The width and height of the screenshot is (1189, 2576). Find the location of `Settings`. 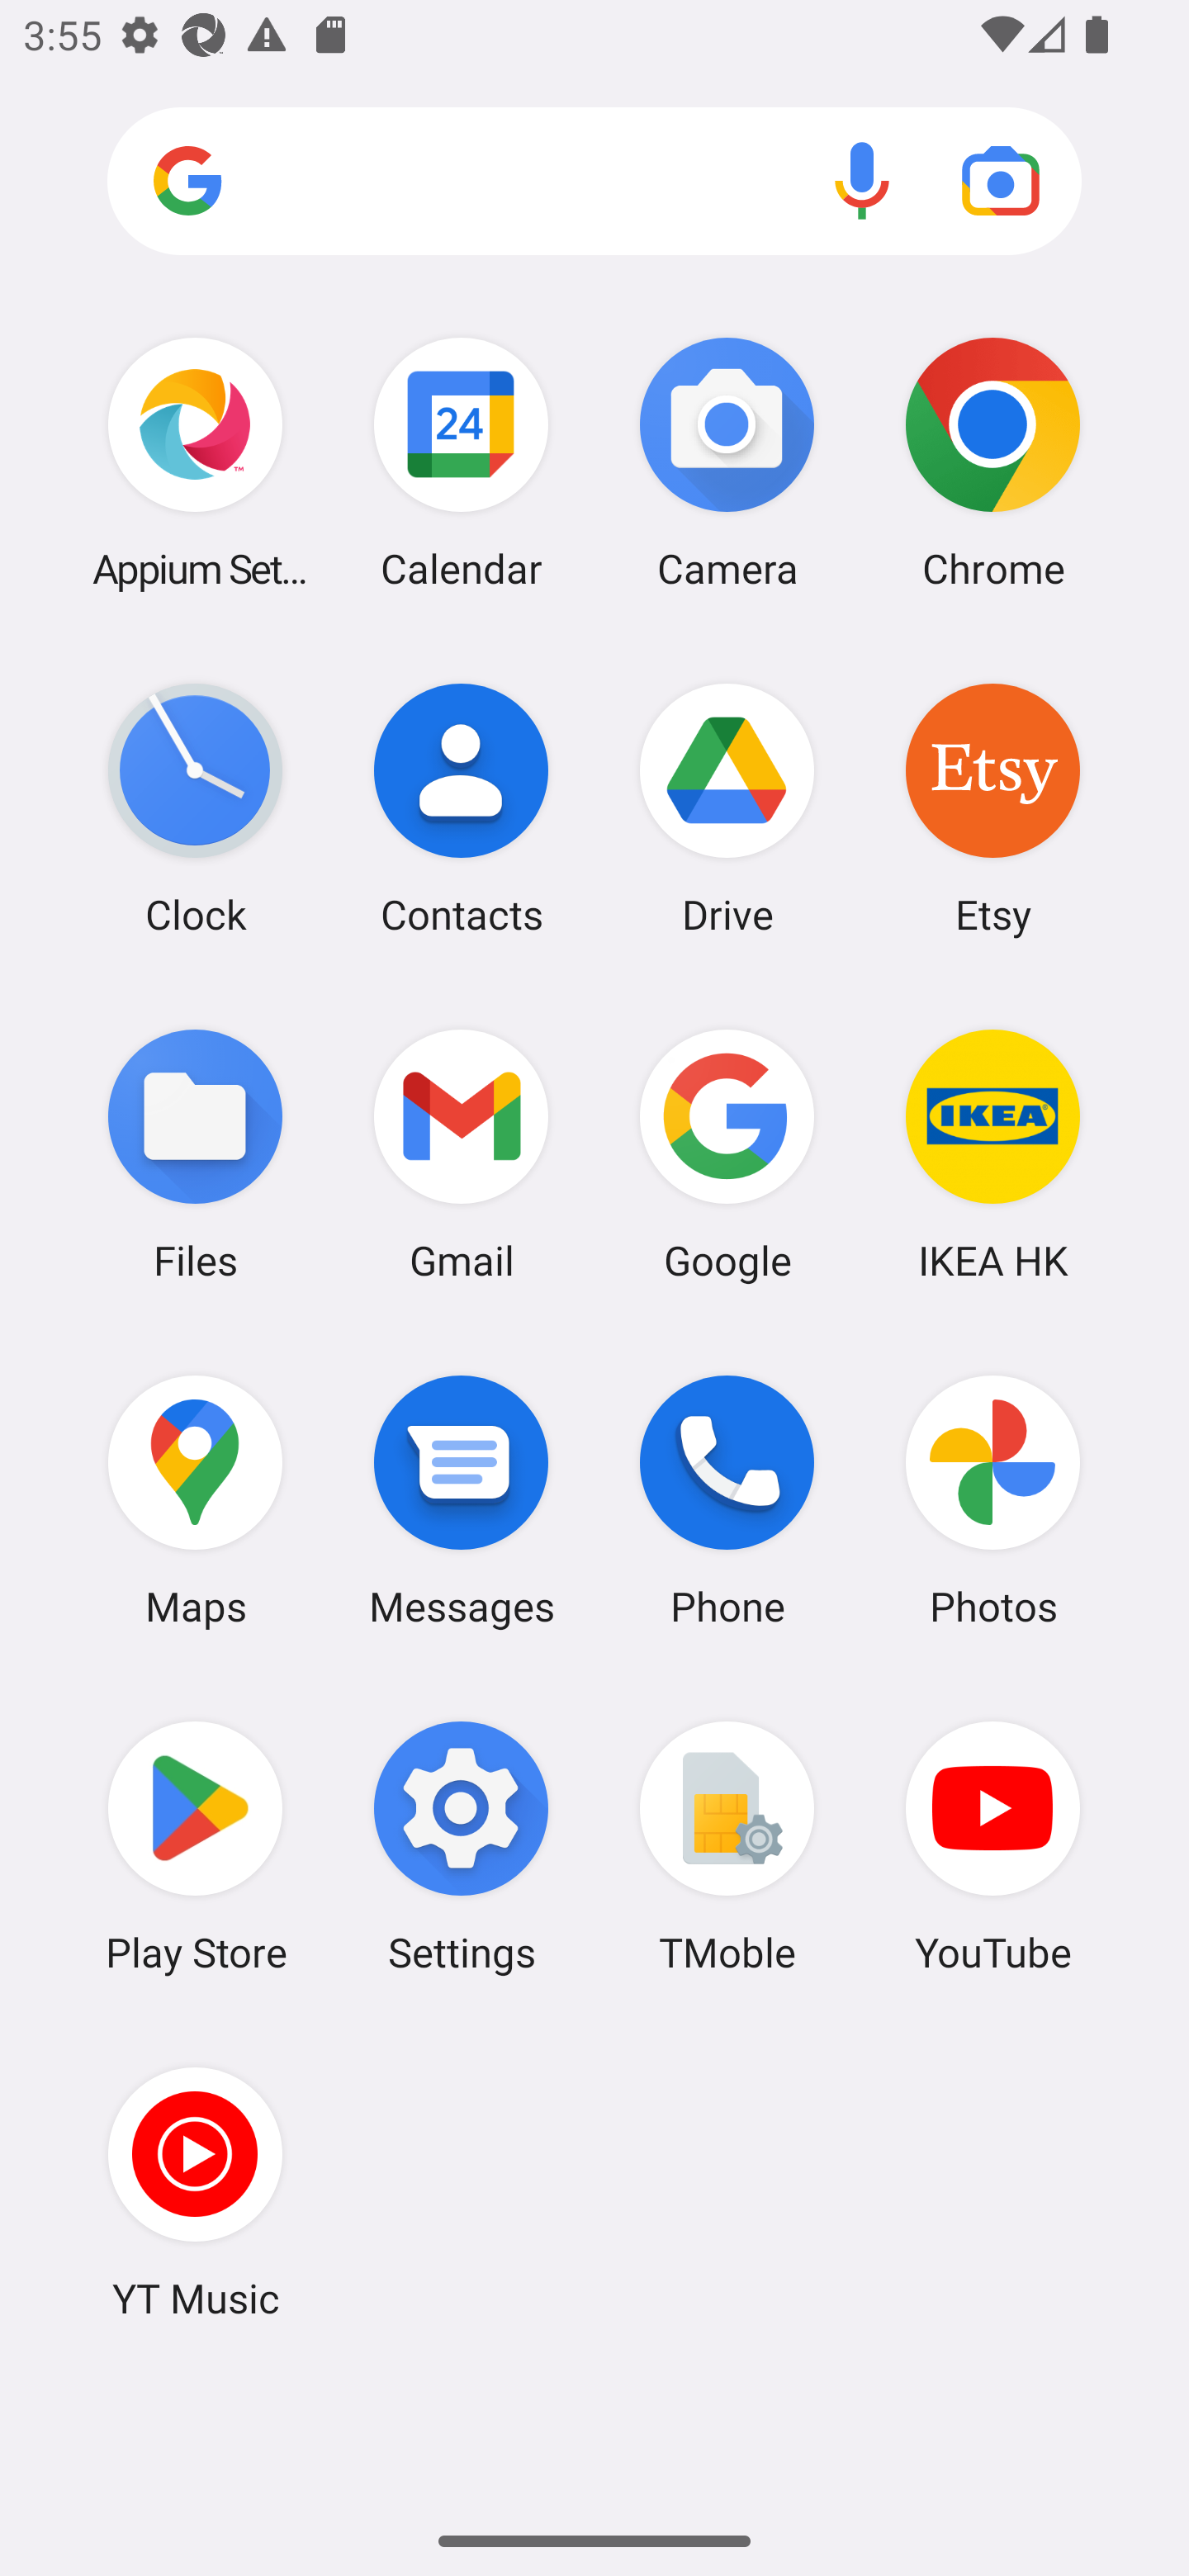

Settings is located at coordinates (461, 1847).